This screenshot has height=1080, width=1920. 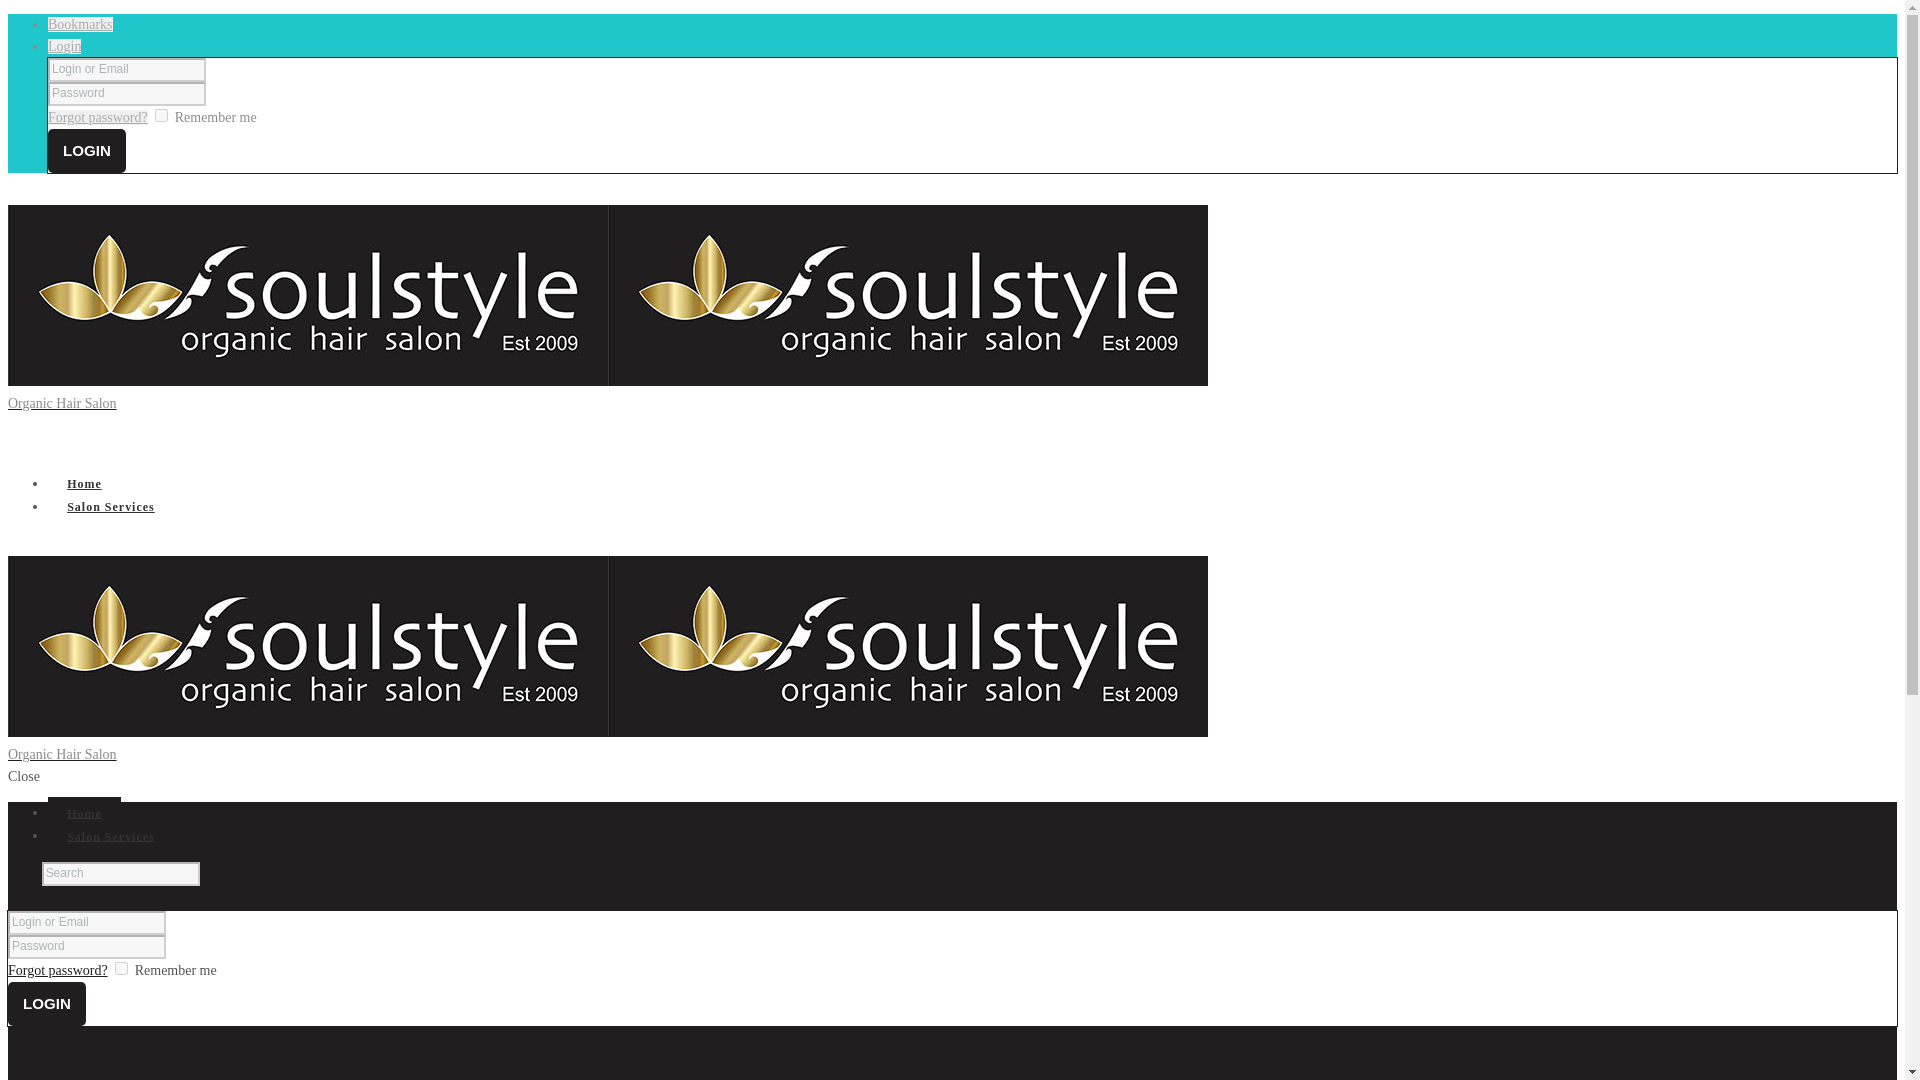 What do you see at coordinates (162, 116) in the screenshot?
I see `forever` at bounding box center [162, 116].